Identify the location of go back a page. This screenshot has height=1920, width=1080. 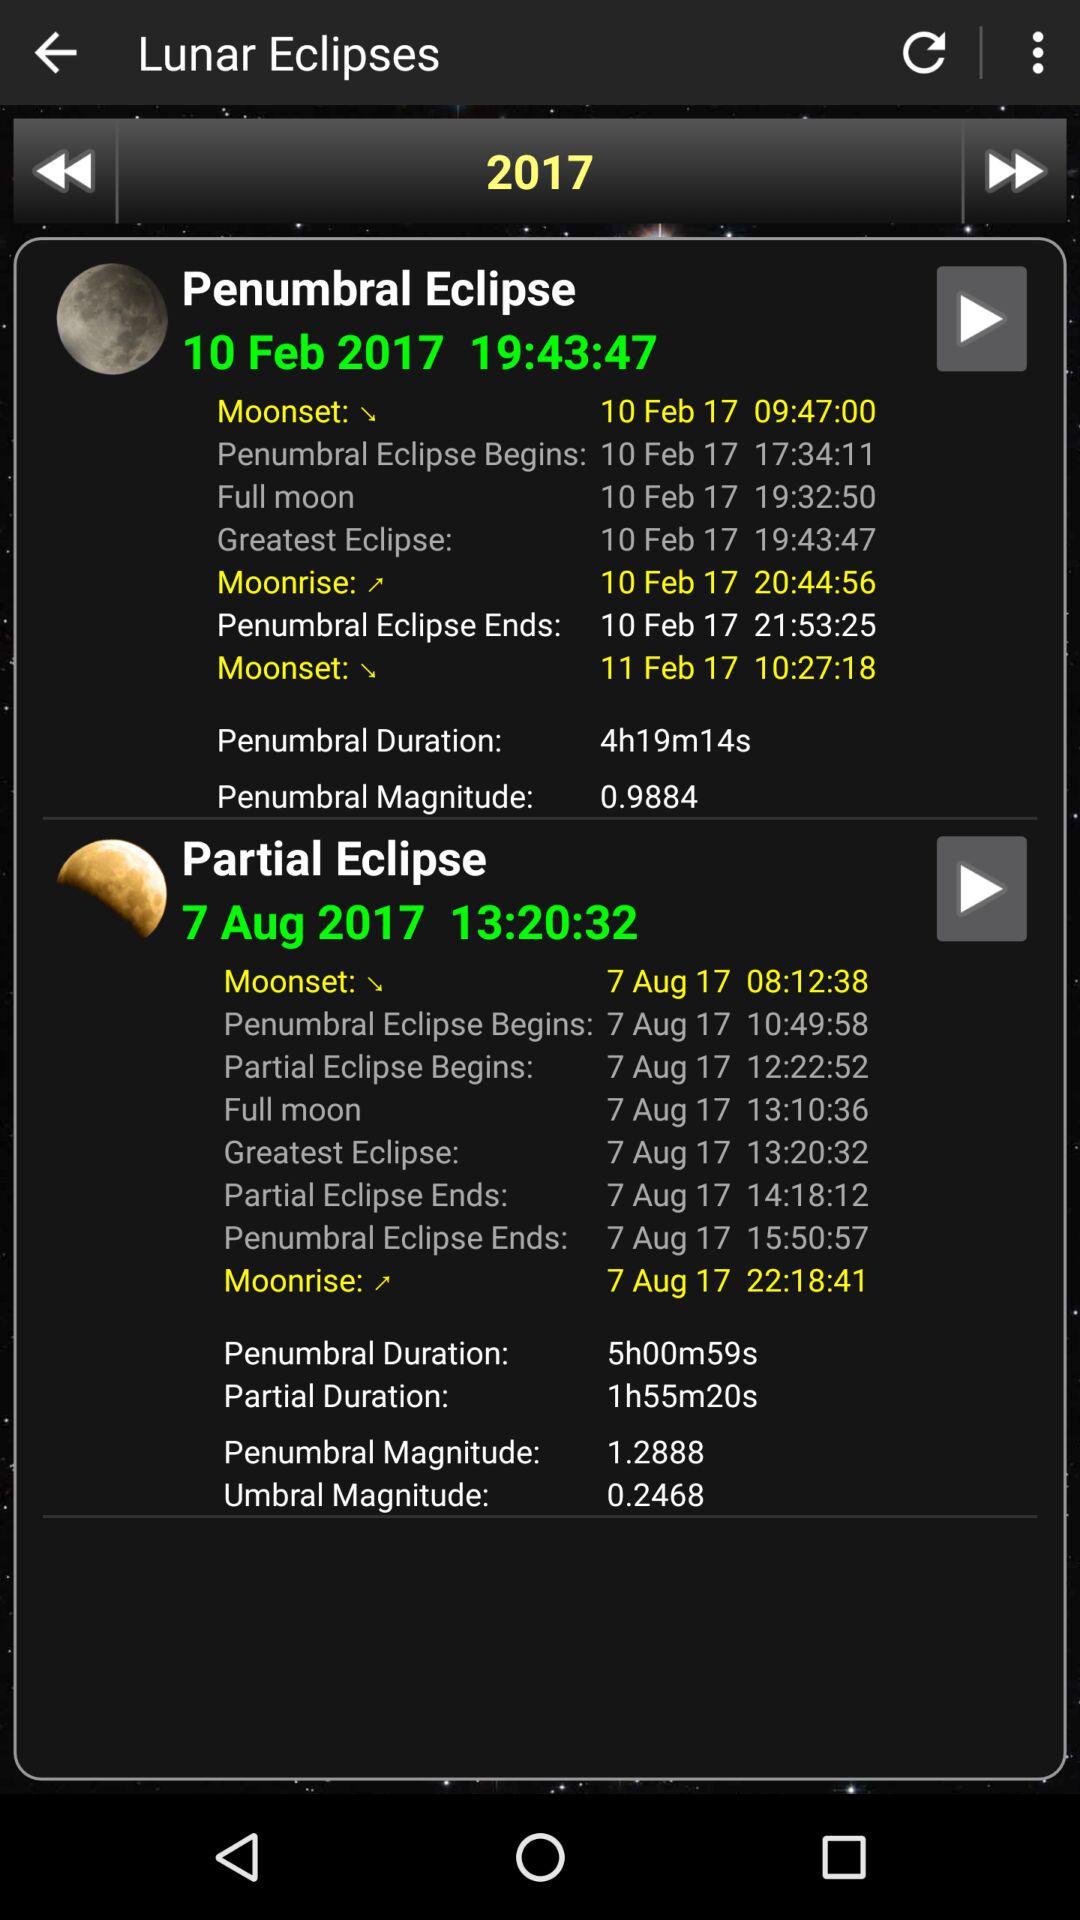
(64, 170).